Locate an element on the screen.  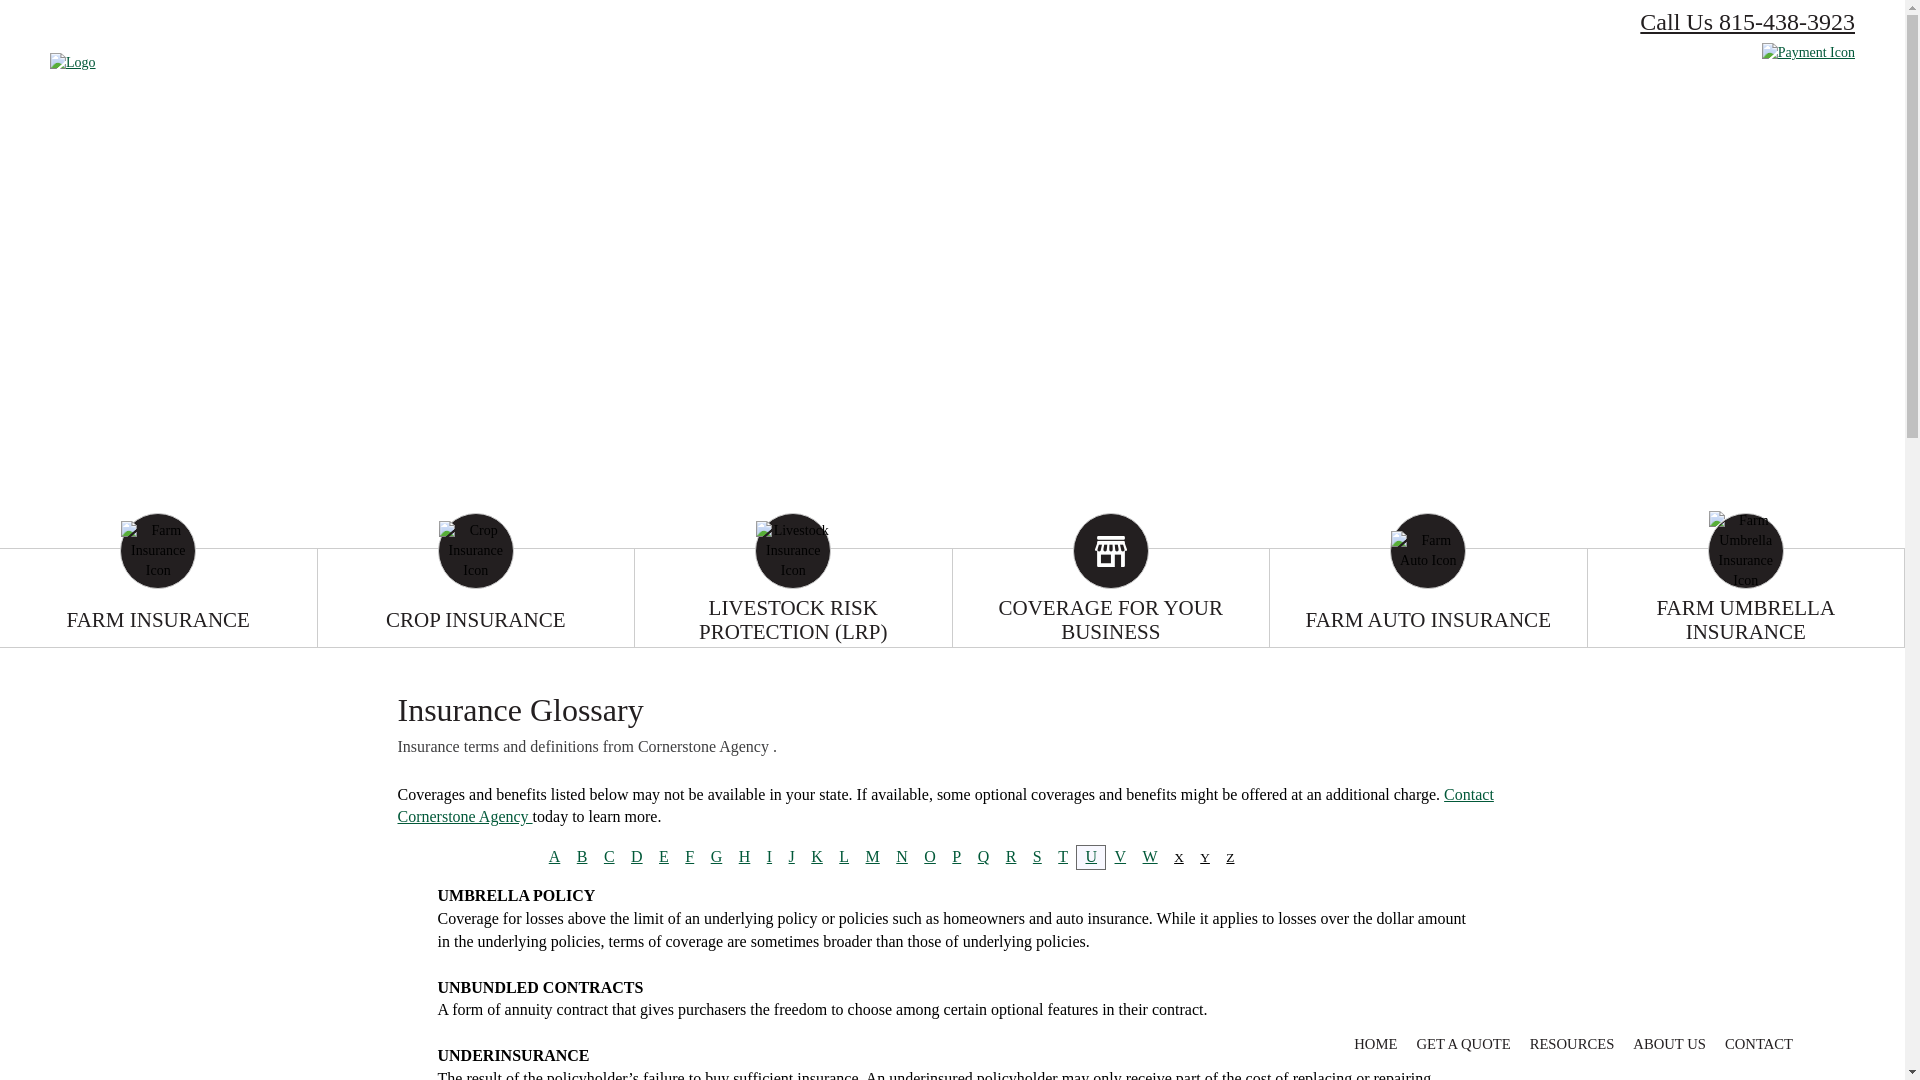
B is located at coordinates (582, 856).